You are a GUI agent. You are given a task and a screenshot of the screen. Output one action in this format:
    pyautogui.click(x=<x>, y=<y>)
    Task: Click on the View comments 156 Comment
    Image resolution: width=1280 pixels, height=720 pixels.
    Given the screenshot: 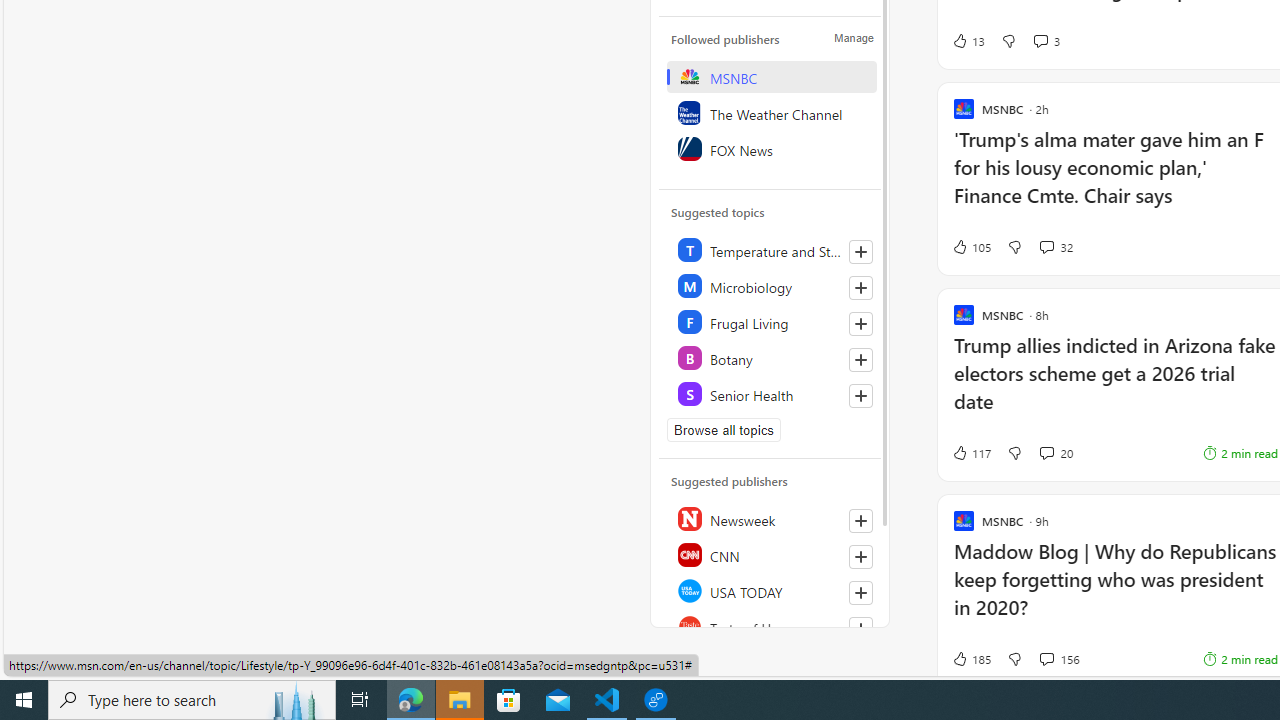 What is the action you would take?
    pyautogui.click(x=1059, y=659)
    